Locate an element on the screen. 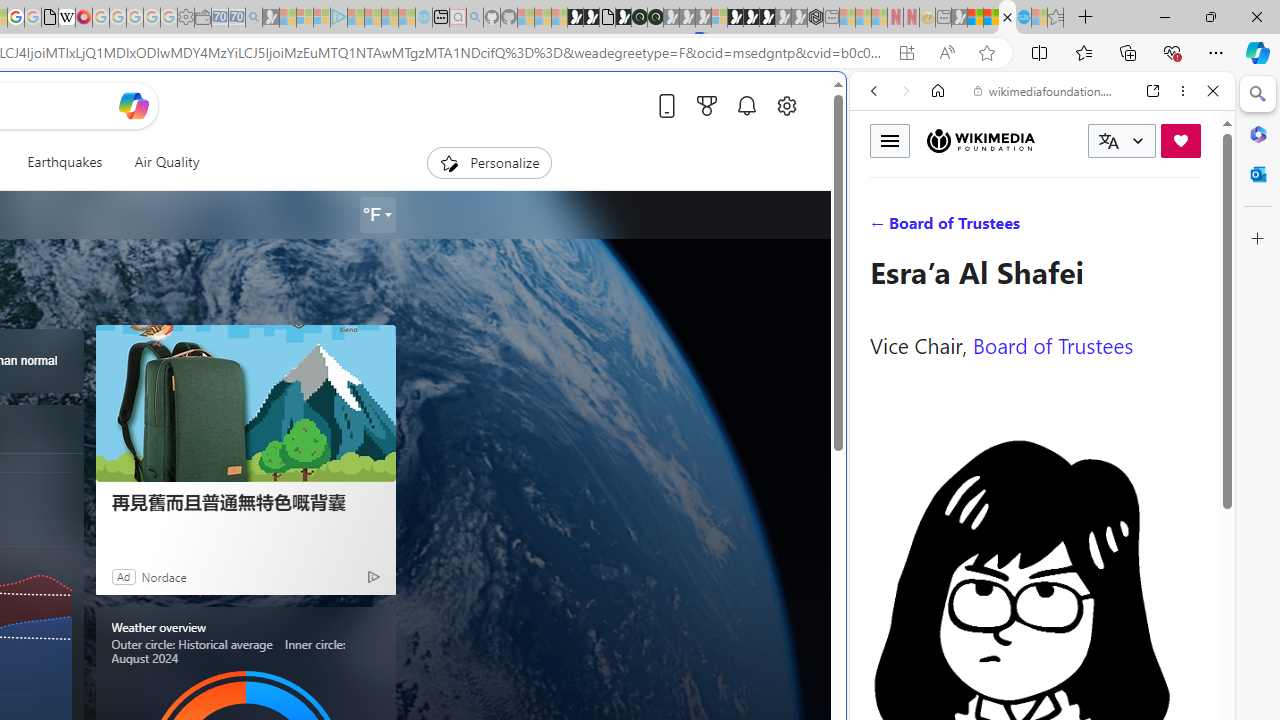 This screenshot has width=1280, height=720. Search or enter web address is located at coordinates (344, 192).